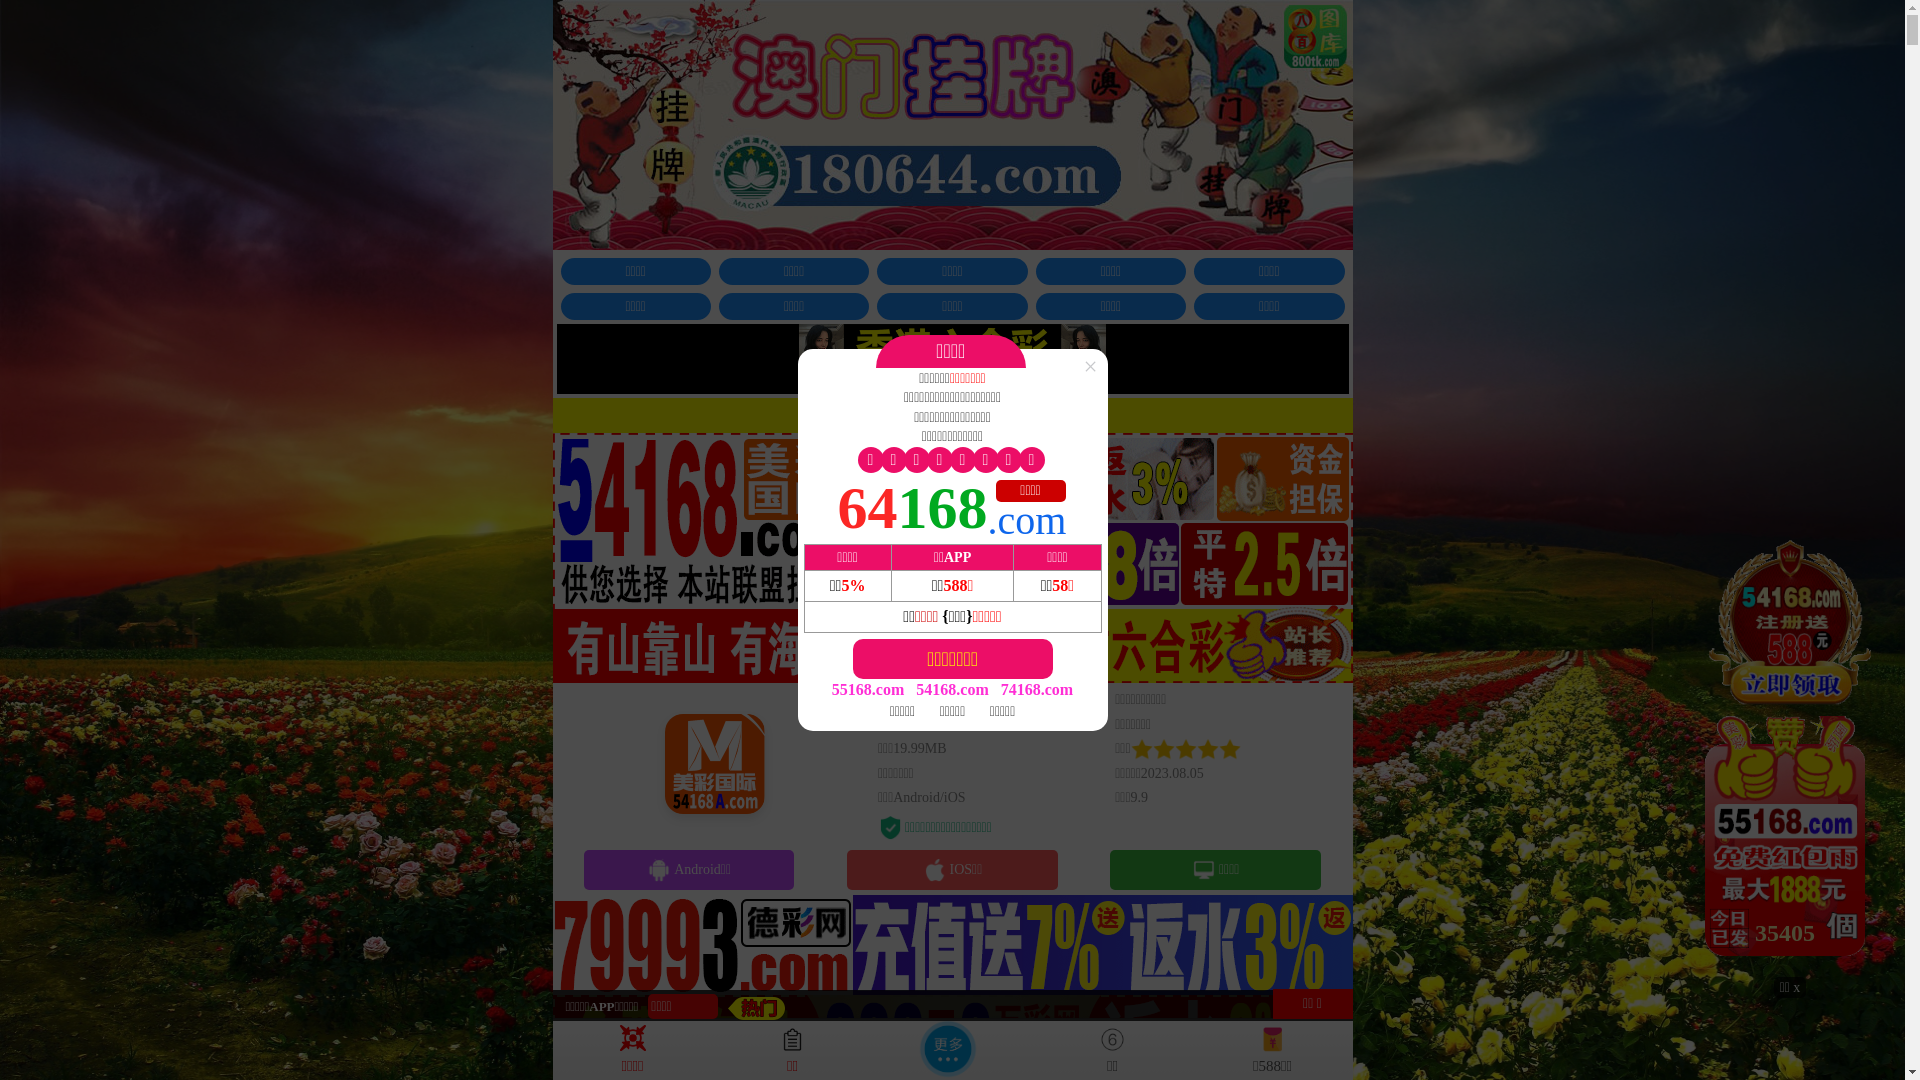 The image size is (1920, 1080). I want to click on 34725, so click(1790, 756).